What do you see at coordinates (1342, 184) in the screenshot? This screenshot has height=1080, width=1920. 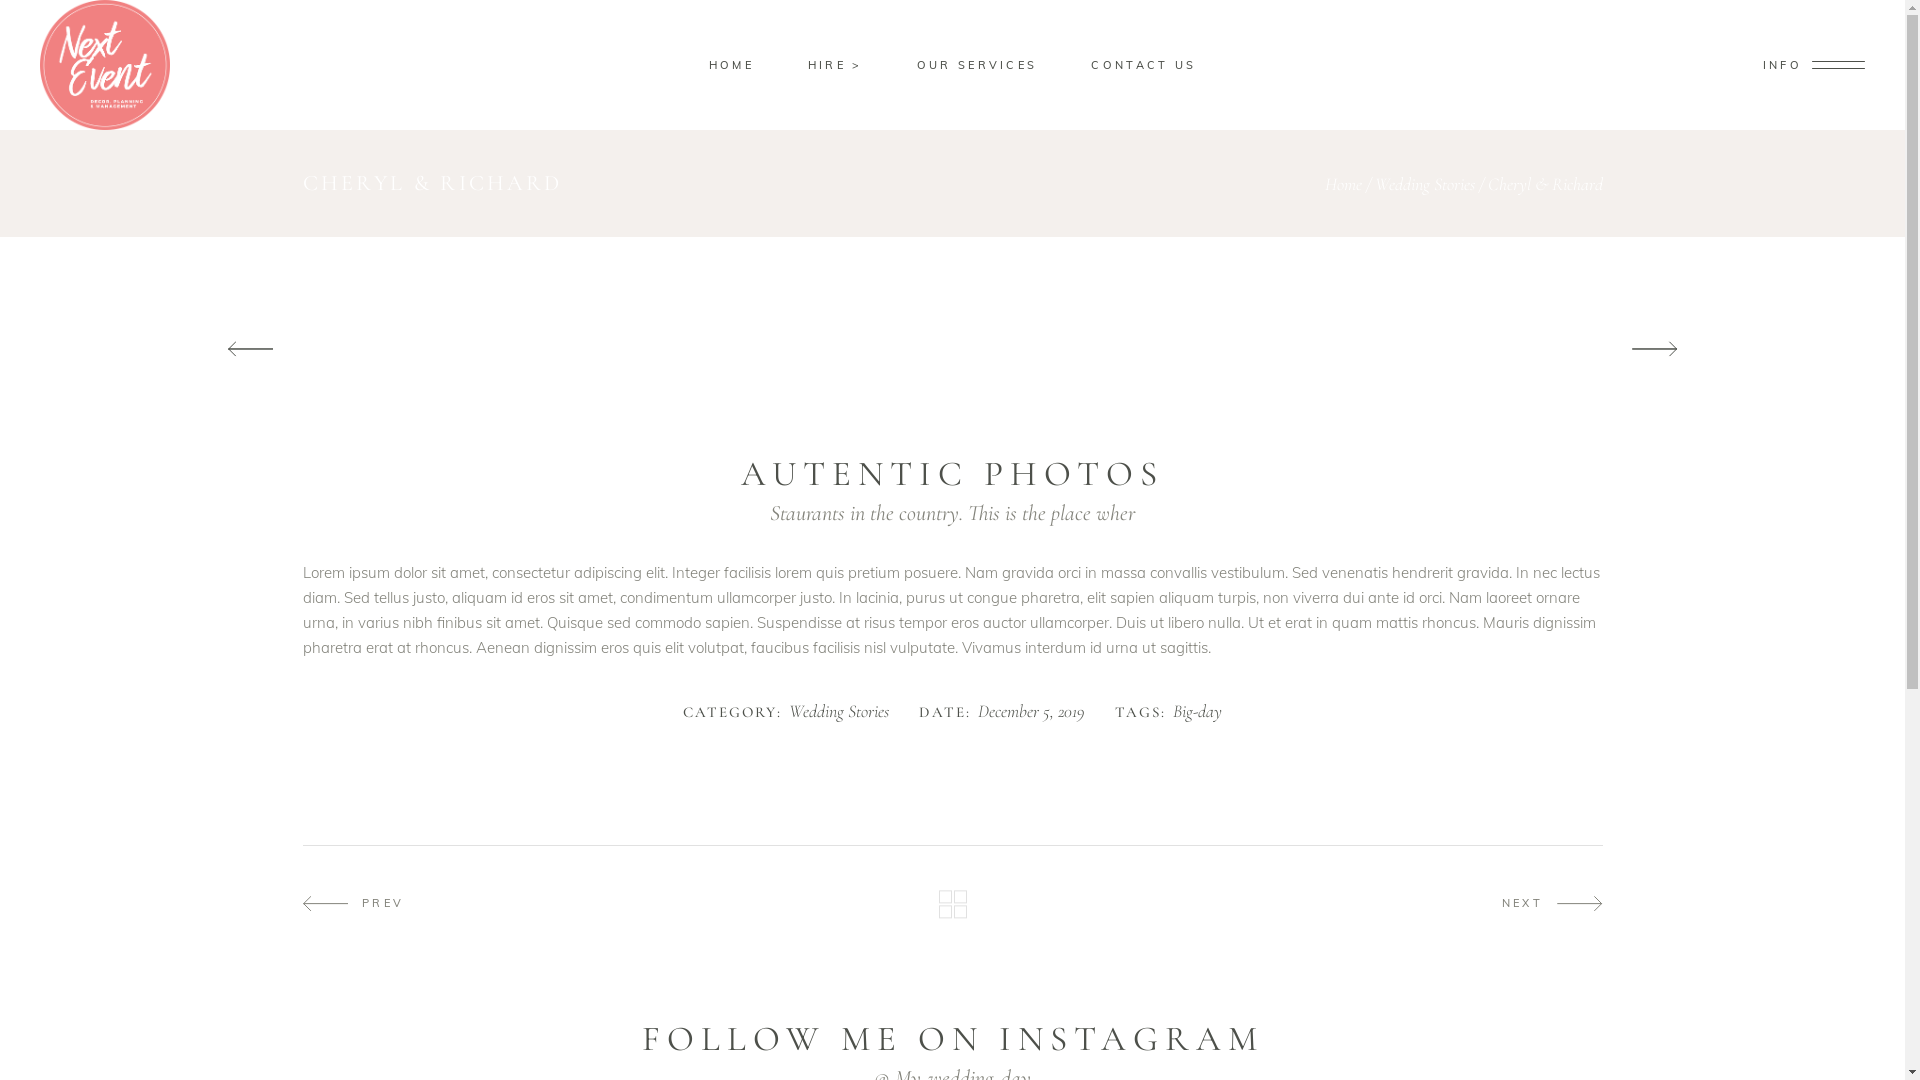 I see `Home` at bounding box center [1342, 184].